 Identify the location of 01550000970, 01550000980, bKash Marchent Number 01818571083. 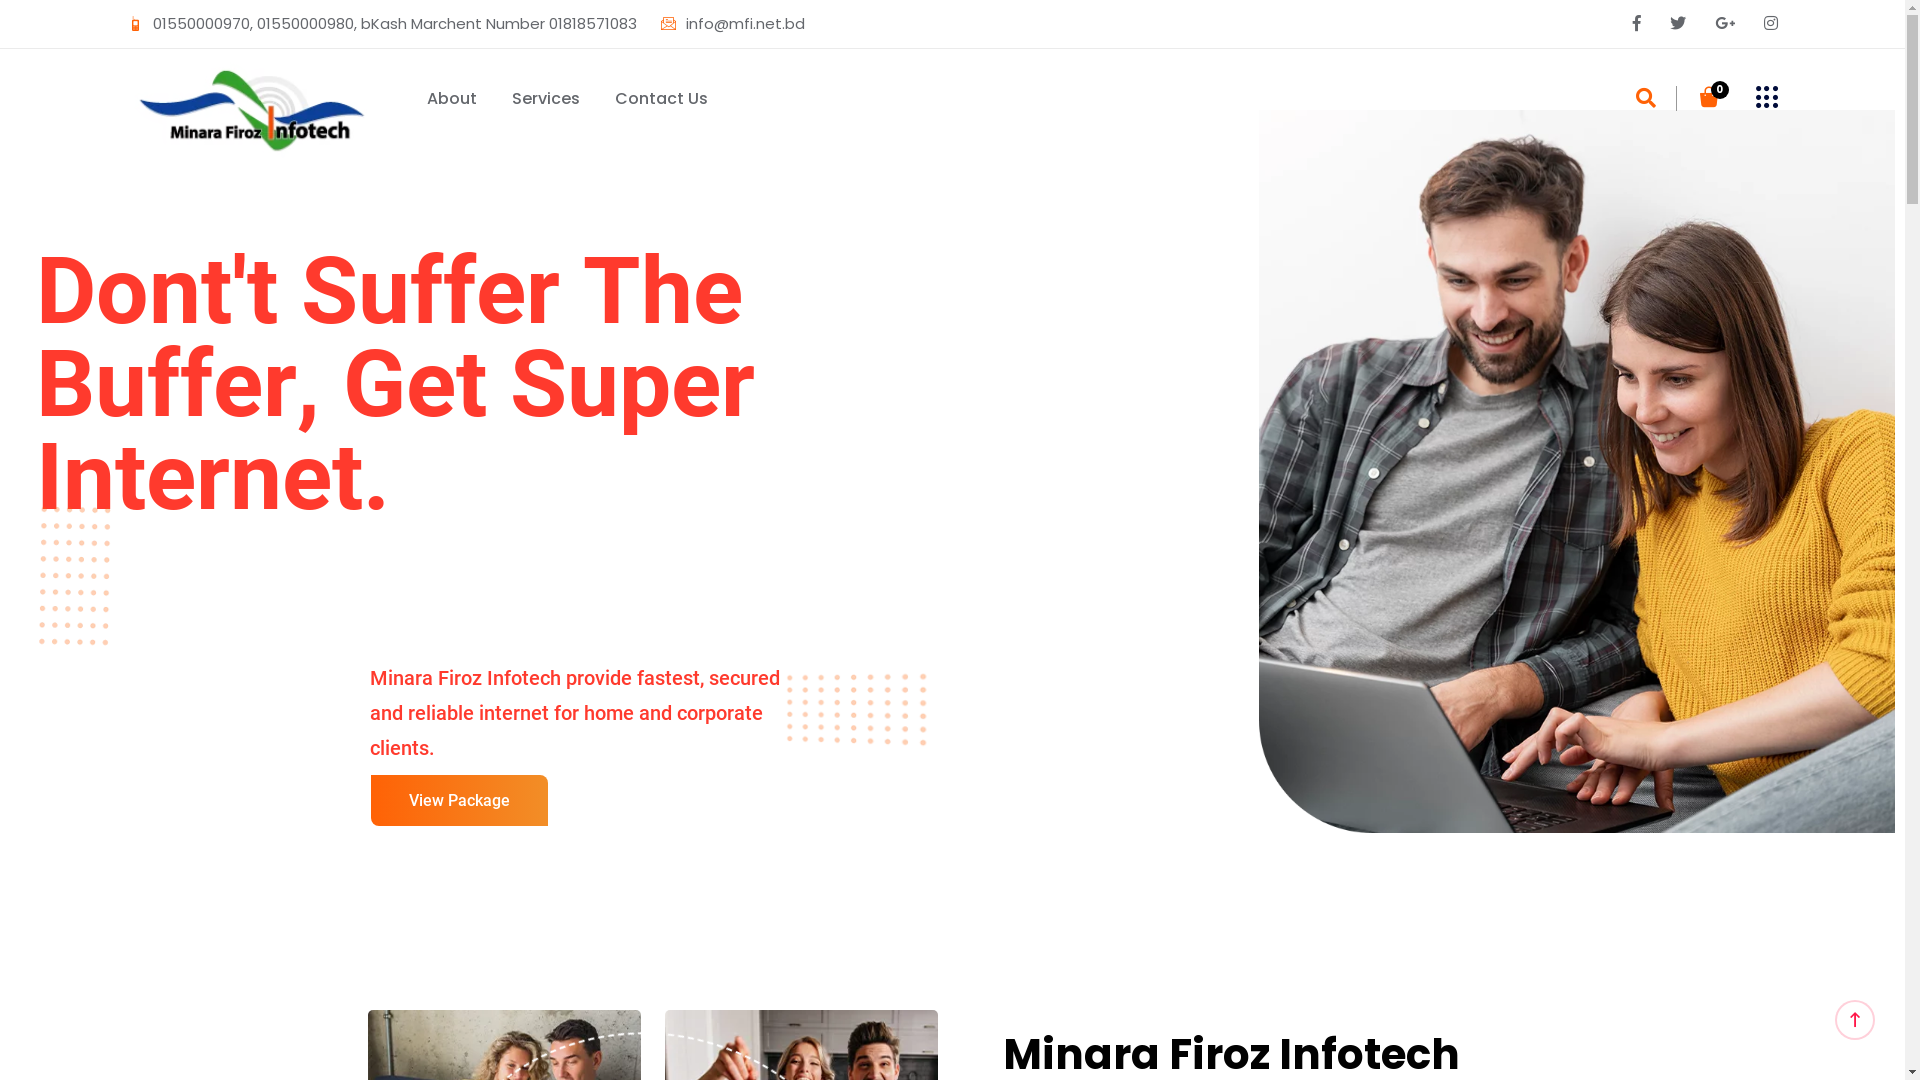
(382, 24).